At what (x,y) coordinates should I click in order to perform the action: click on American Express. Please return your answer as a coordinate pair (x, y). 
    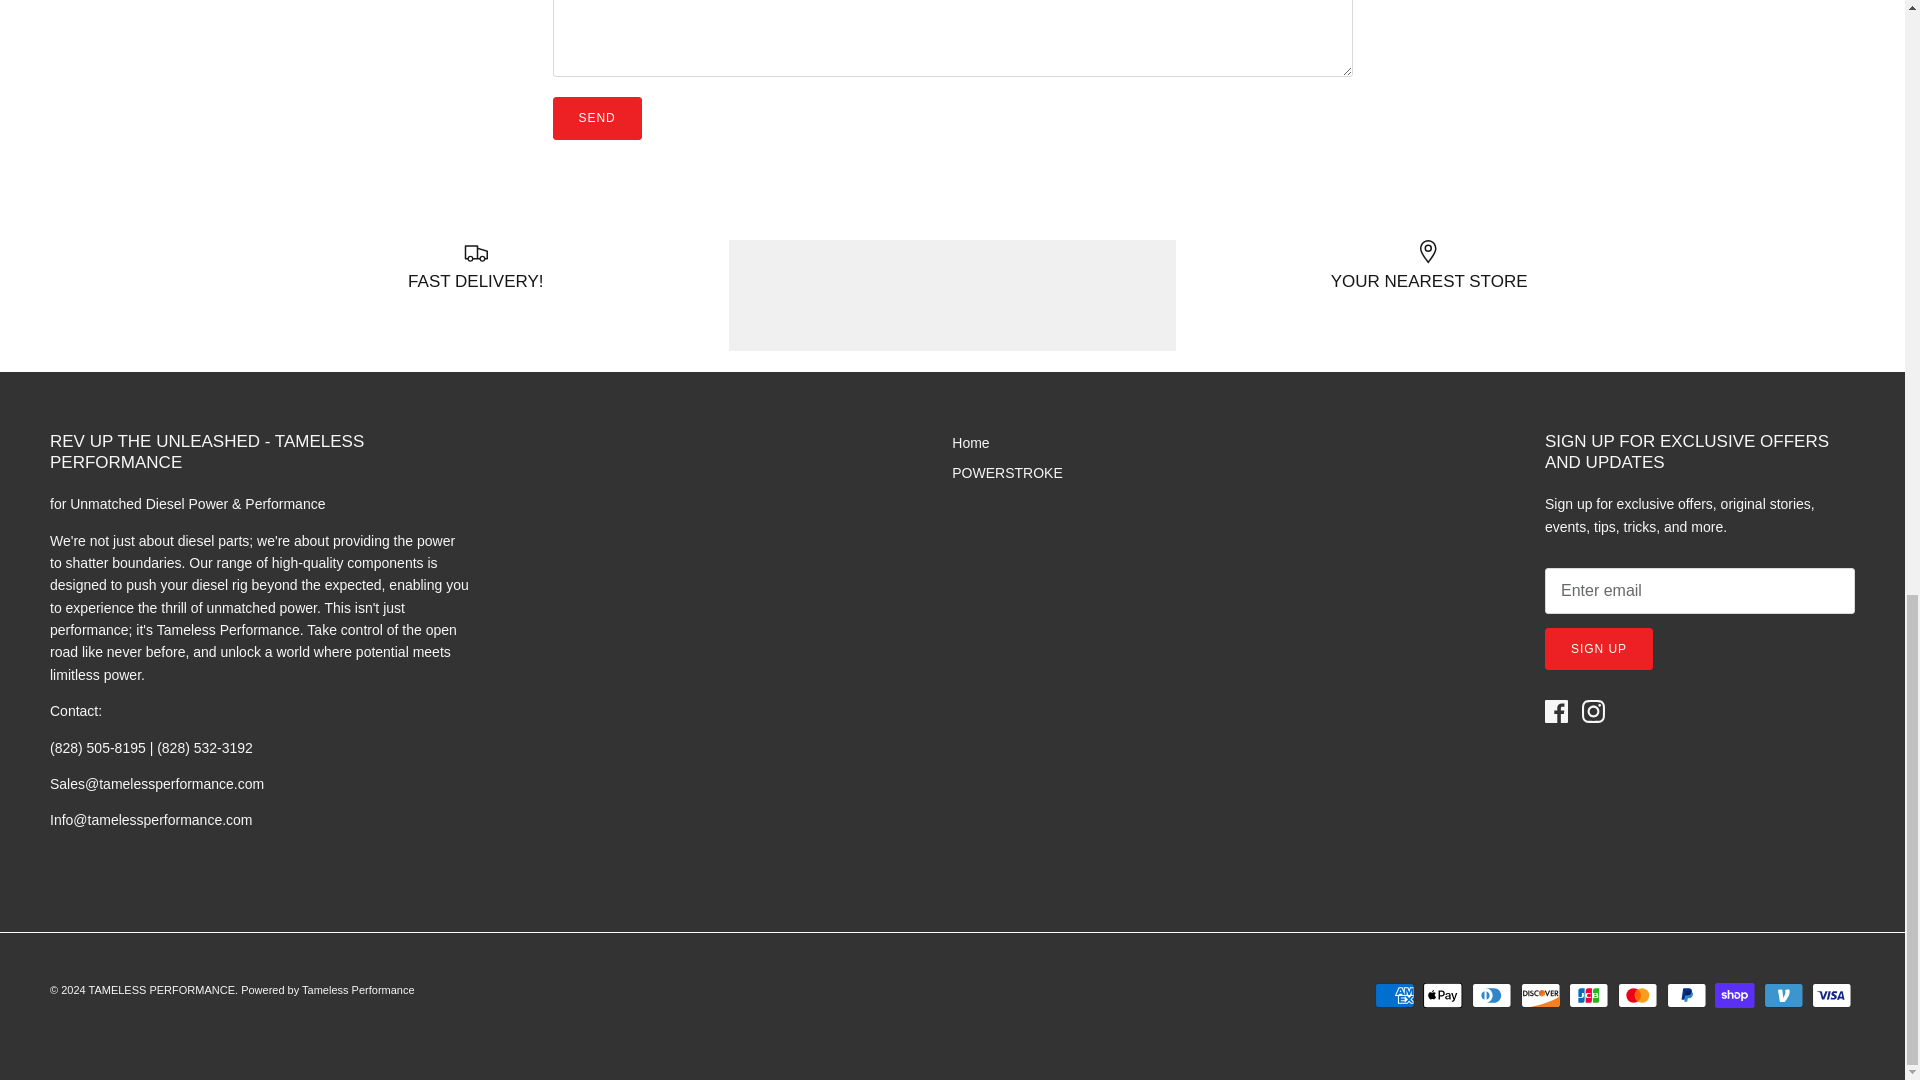
    Looking at the image, I should click on (1394, 994).